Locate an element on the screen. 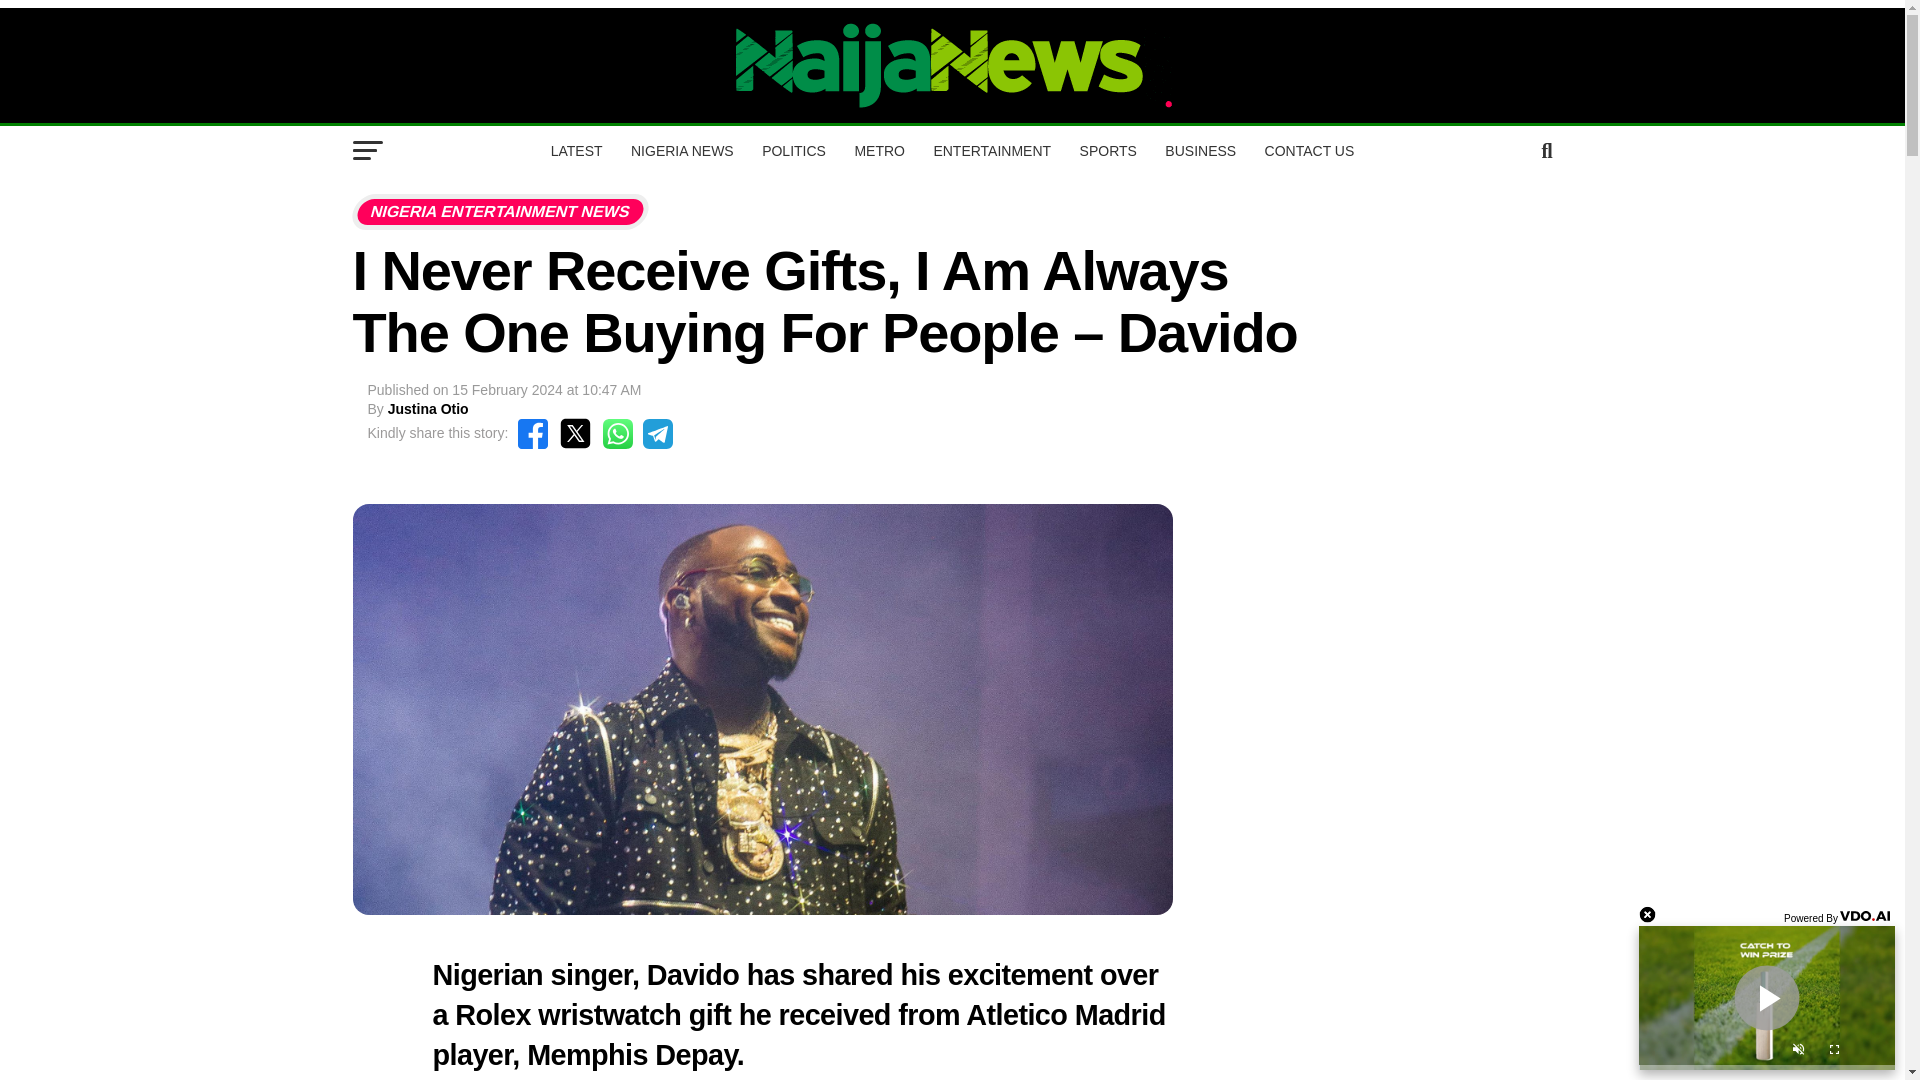 The height and width of the screenshot is (1080, 1920). ENTERTAINMENT is located at coordinates (992, 151).